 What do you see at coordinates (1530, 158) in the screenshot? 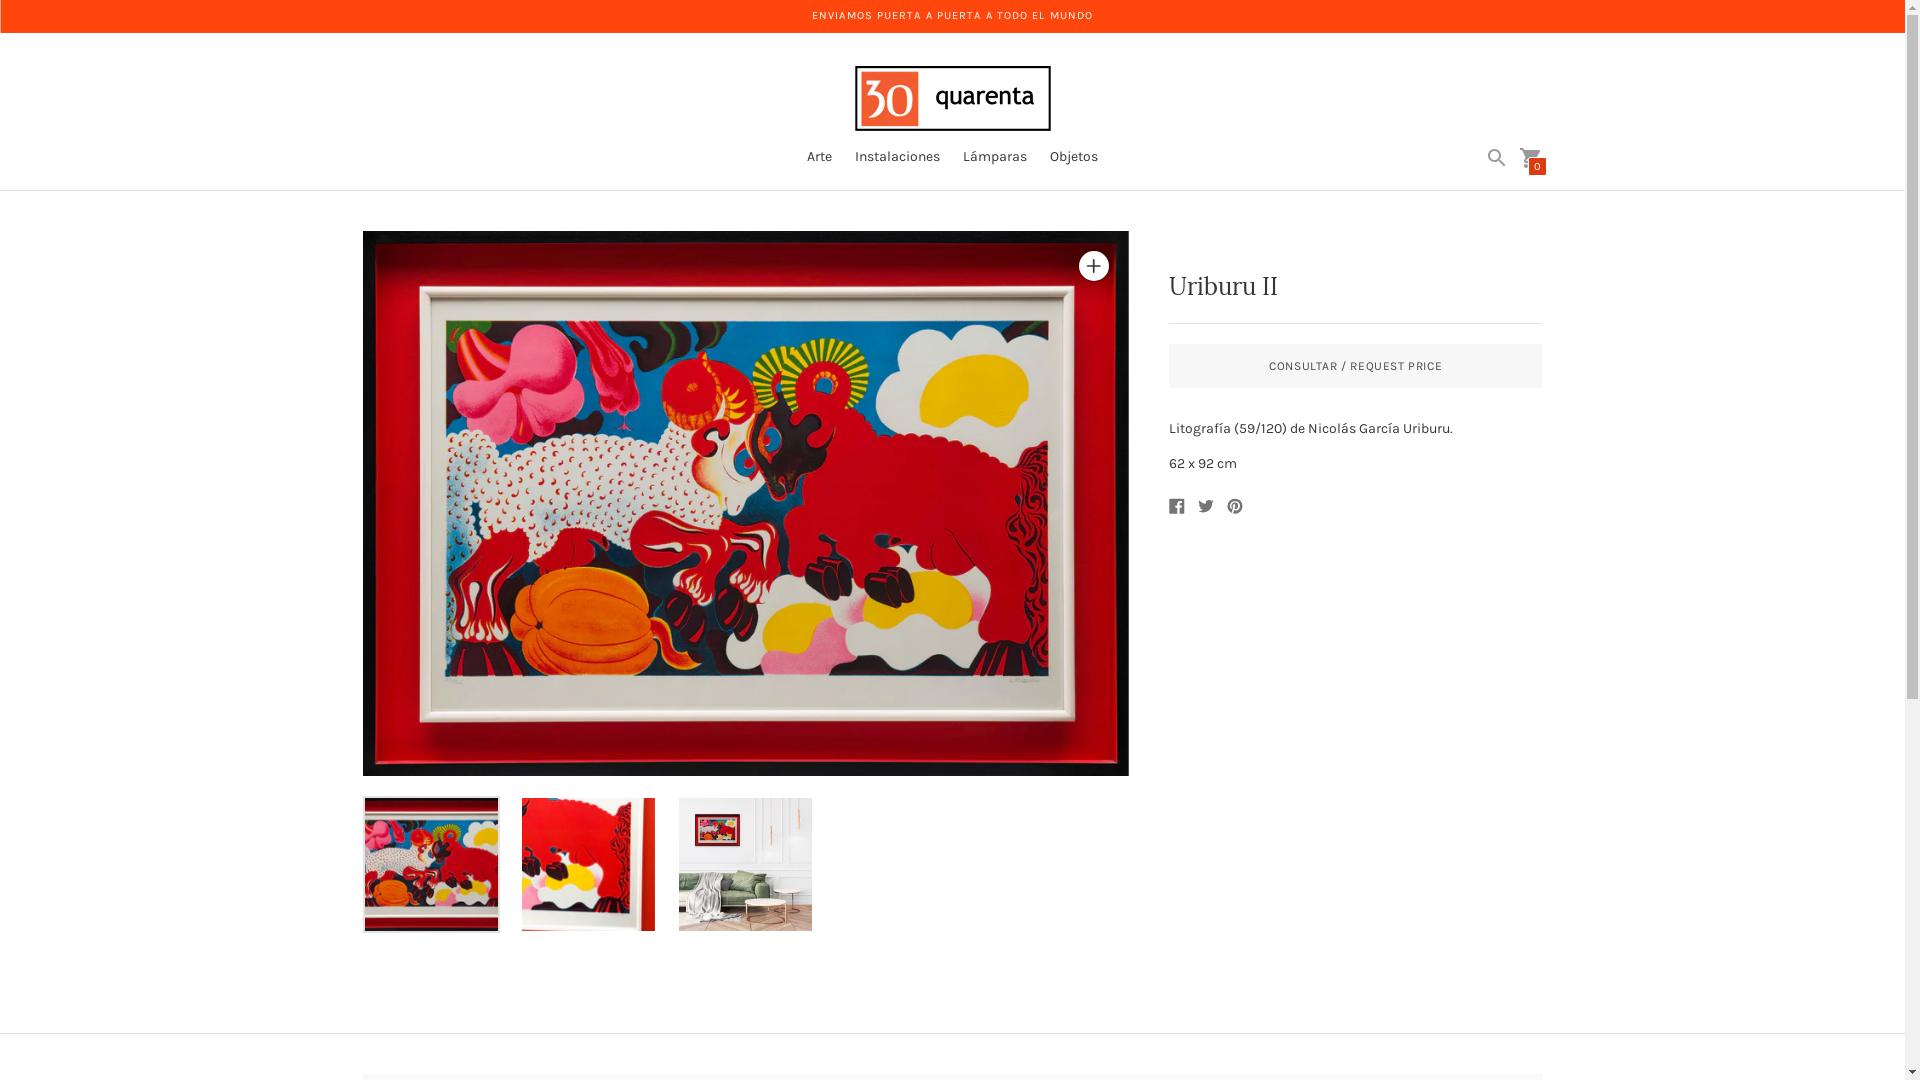
I see `0` at bounding box center [1530, 158].